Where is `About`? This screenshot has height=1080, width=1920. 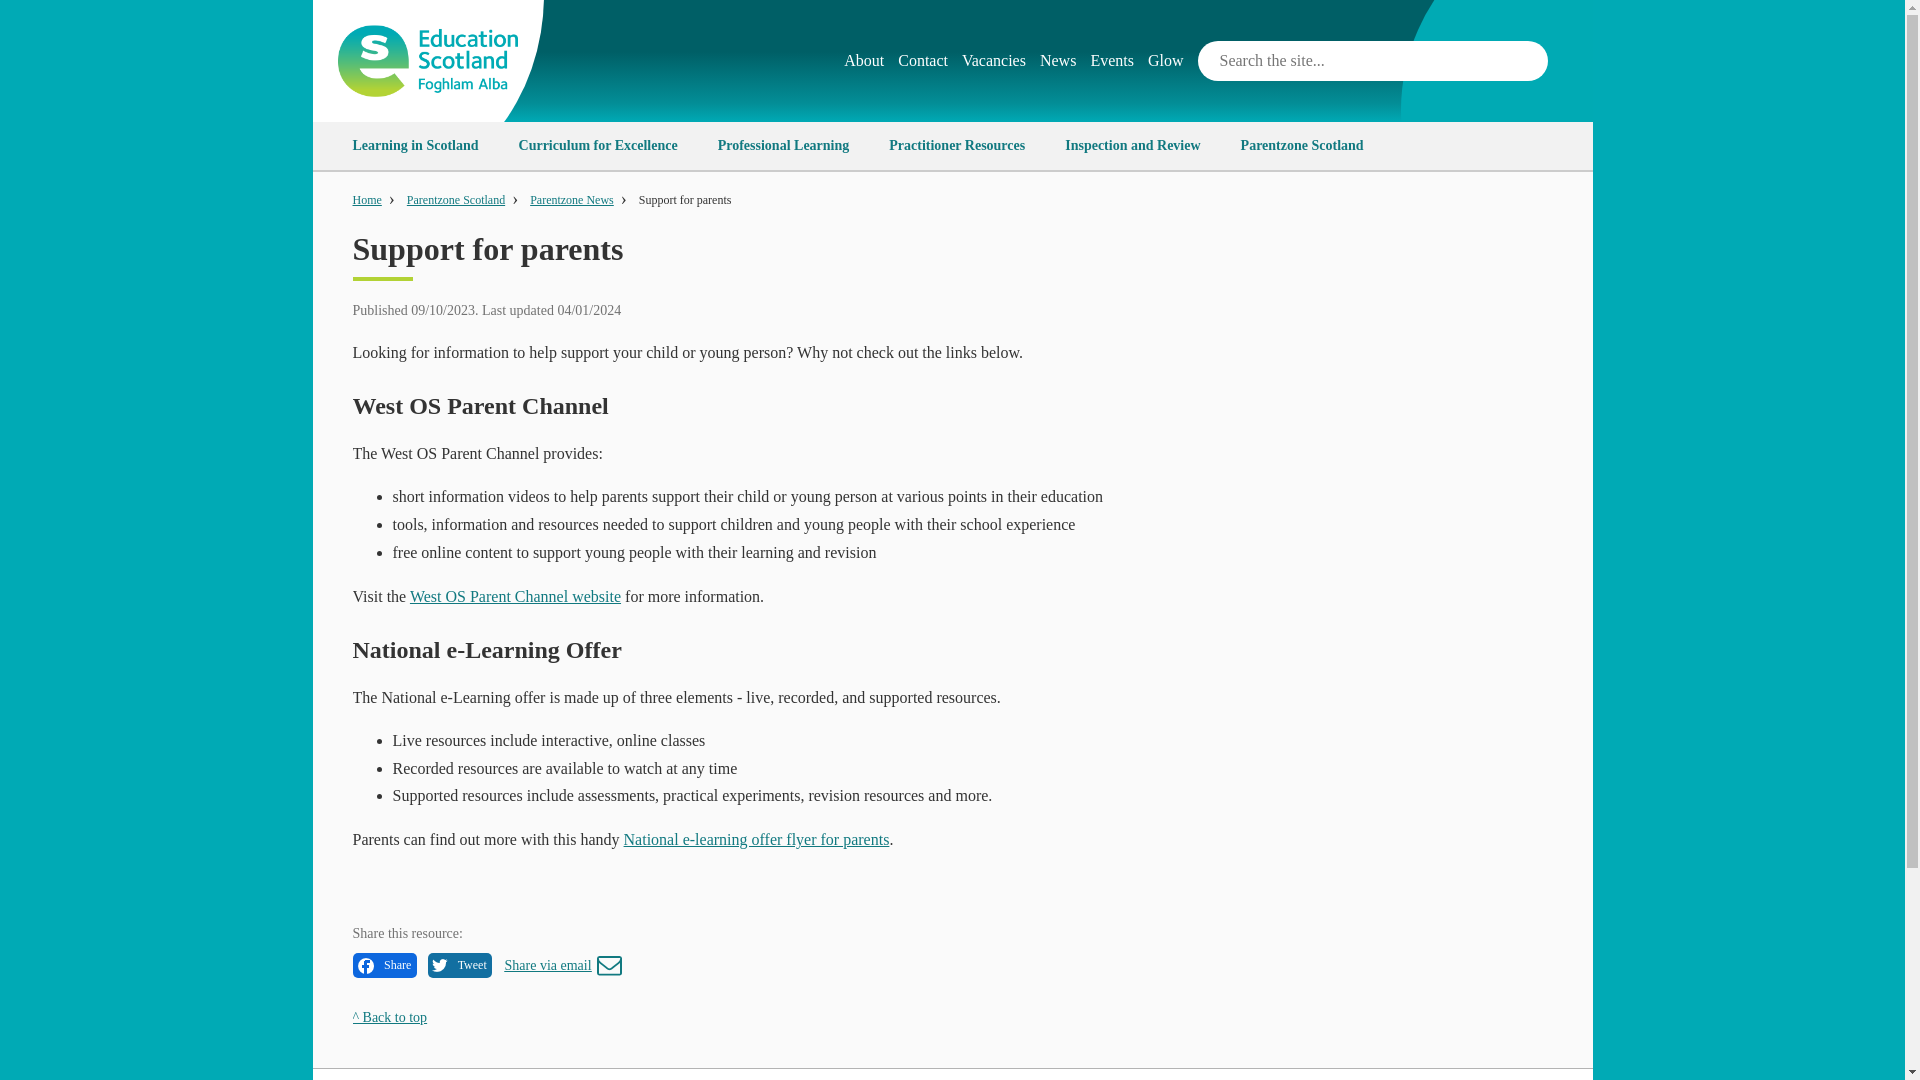
About is located at coordinates (871, 61).